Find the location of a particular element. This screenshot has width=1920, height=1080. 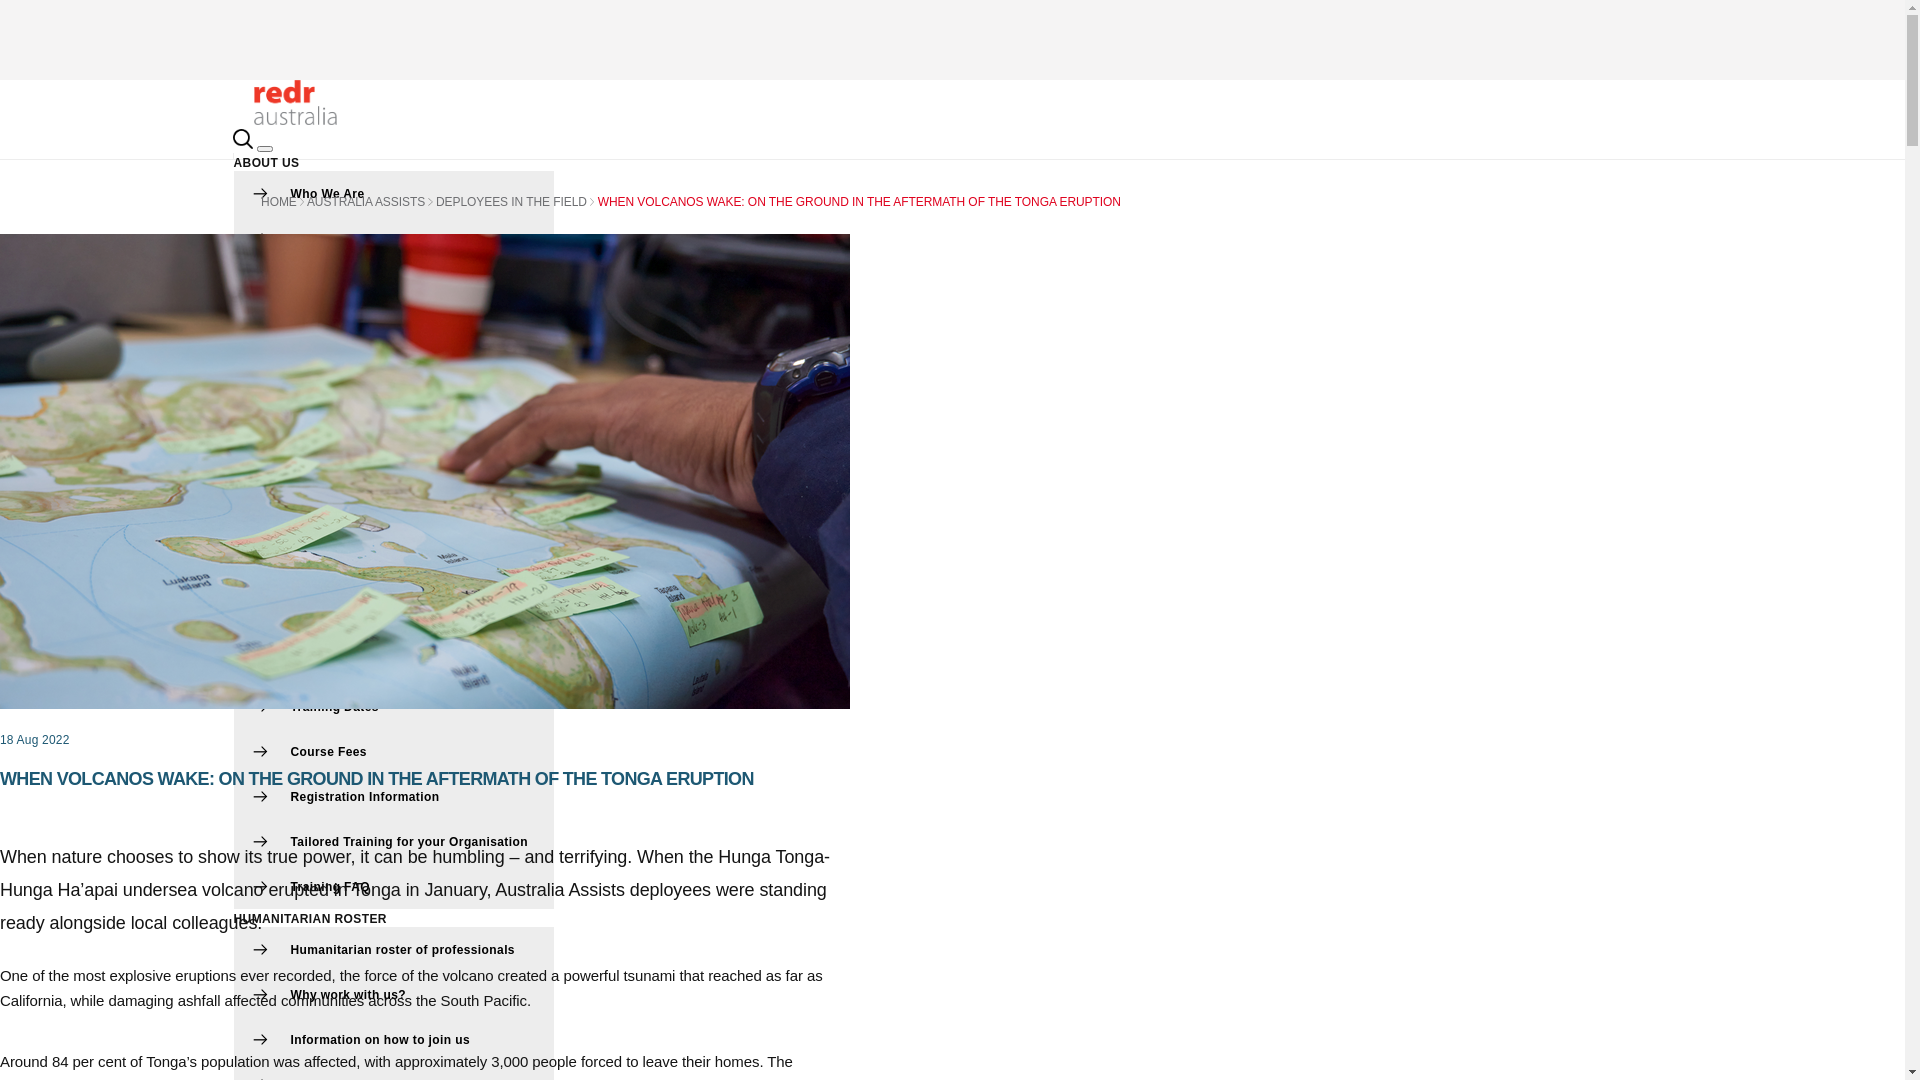

DEPLOYEES IN THE FIELD is located at coordinates (512, 202).